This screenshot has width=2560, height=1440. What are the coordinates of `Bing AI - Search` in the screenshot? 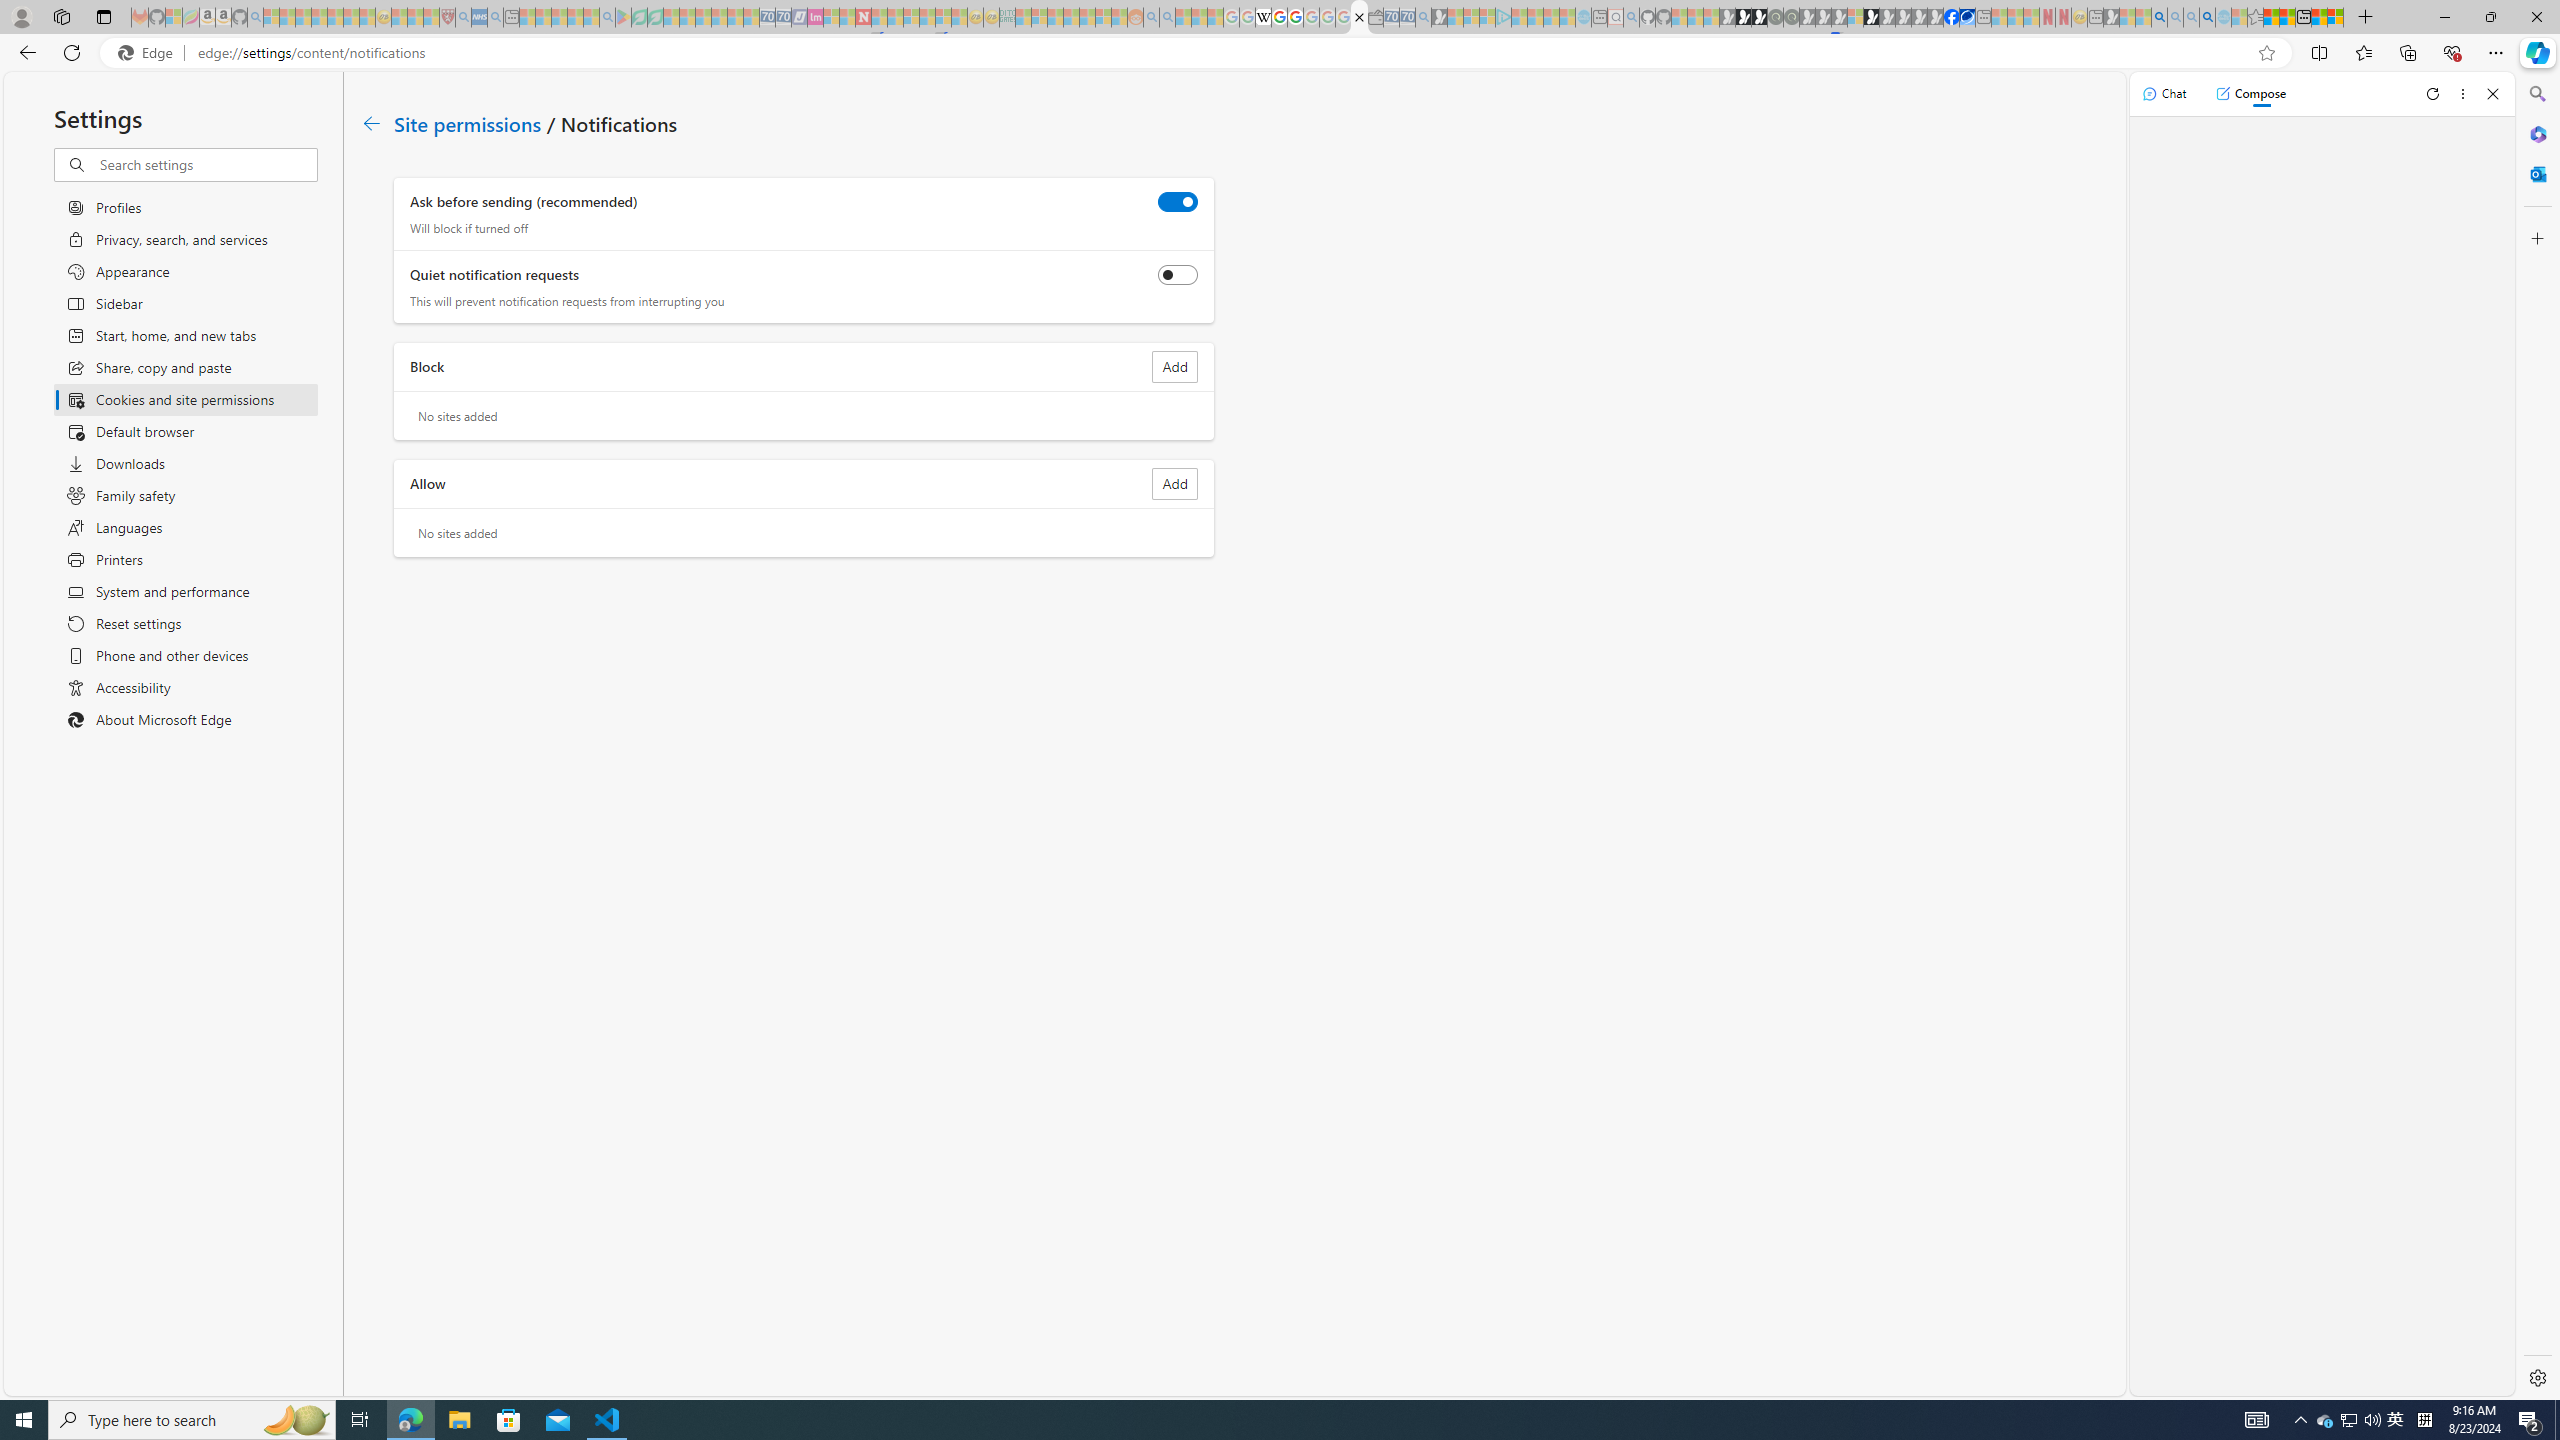 It's located at (2159, 17).